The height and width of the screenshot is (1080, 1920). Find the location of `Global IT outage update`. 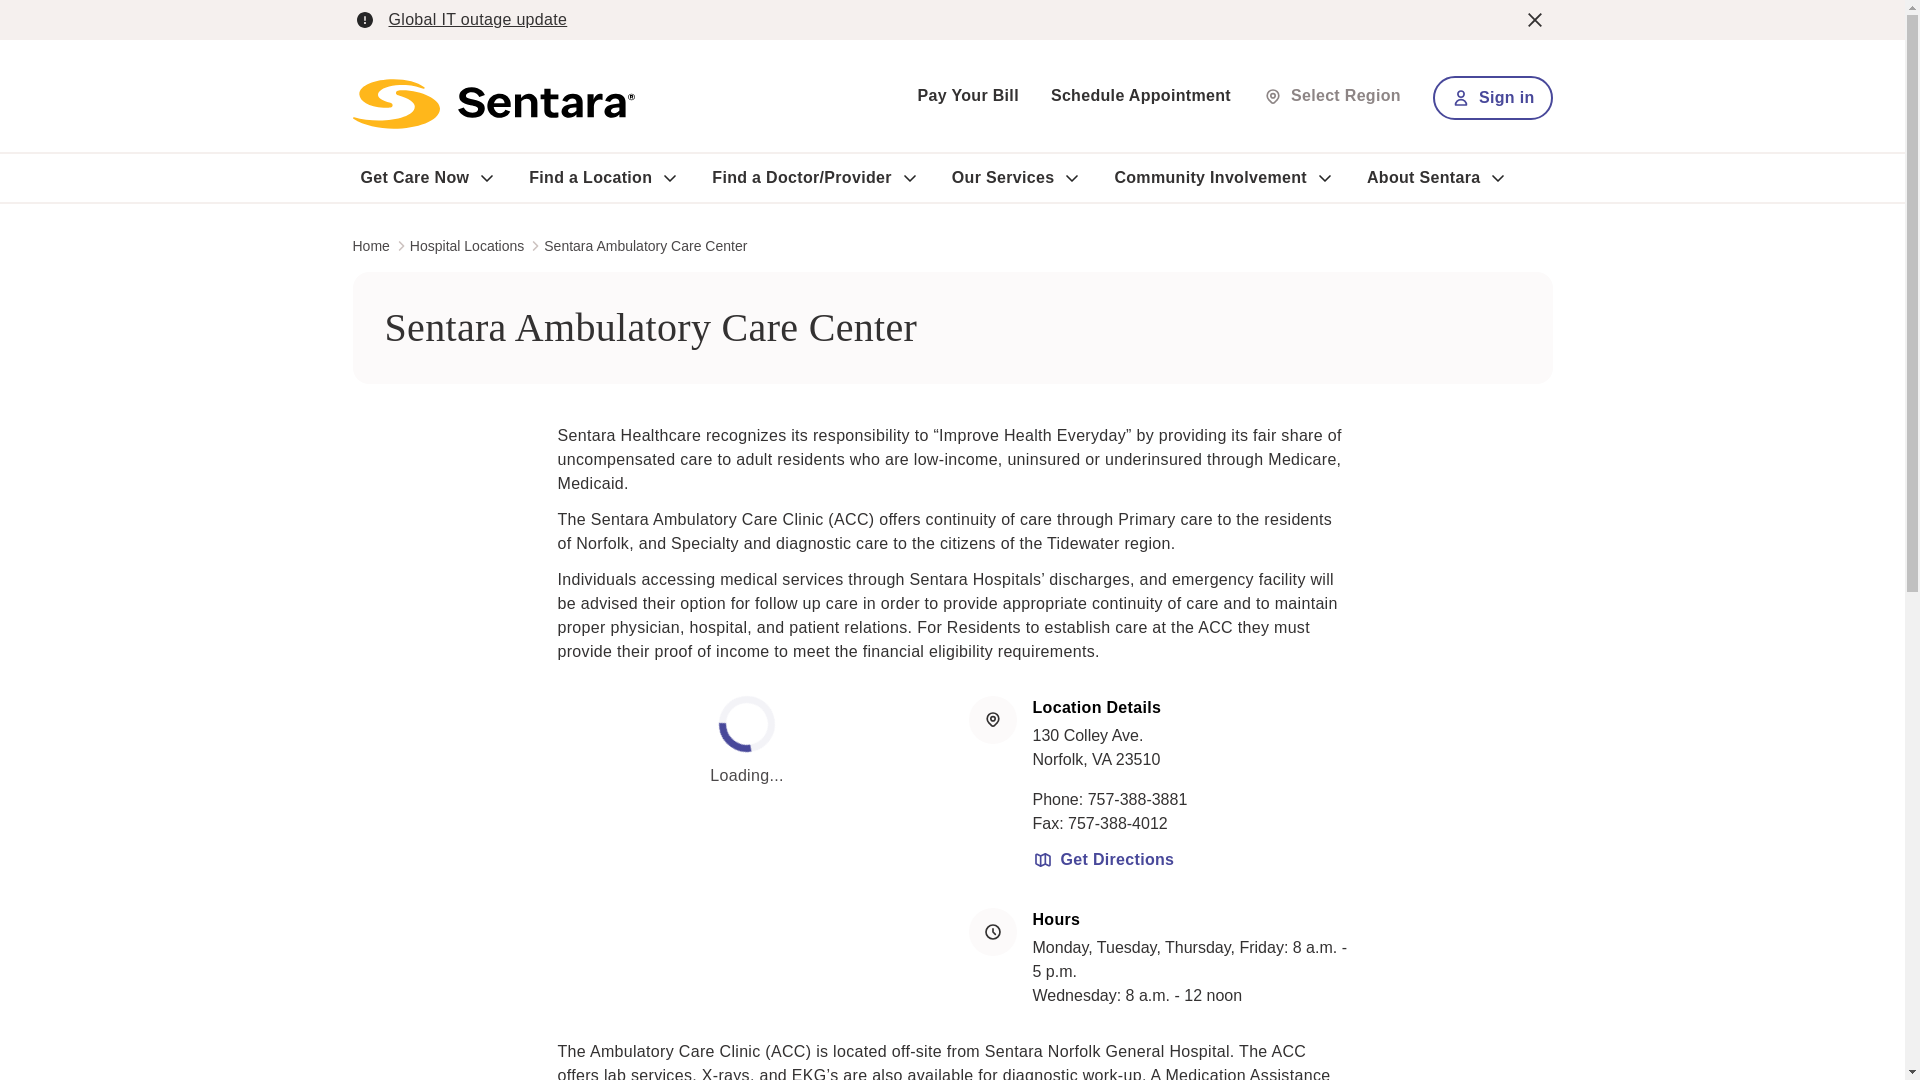

Global IT outage update is located at coordinates (476, 19).